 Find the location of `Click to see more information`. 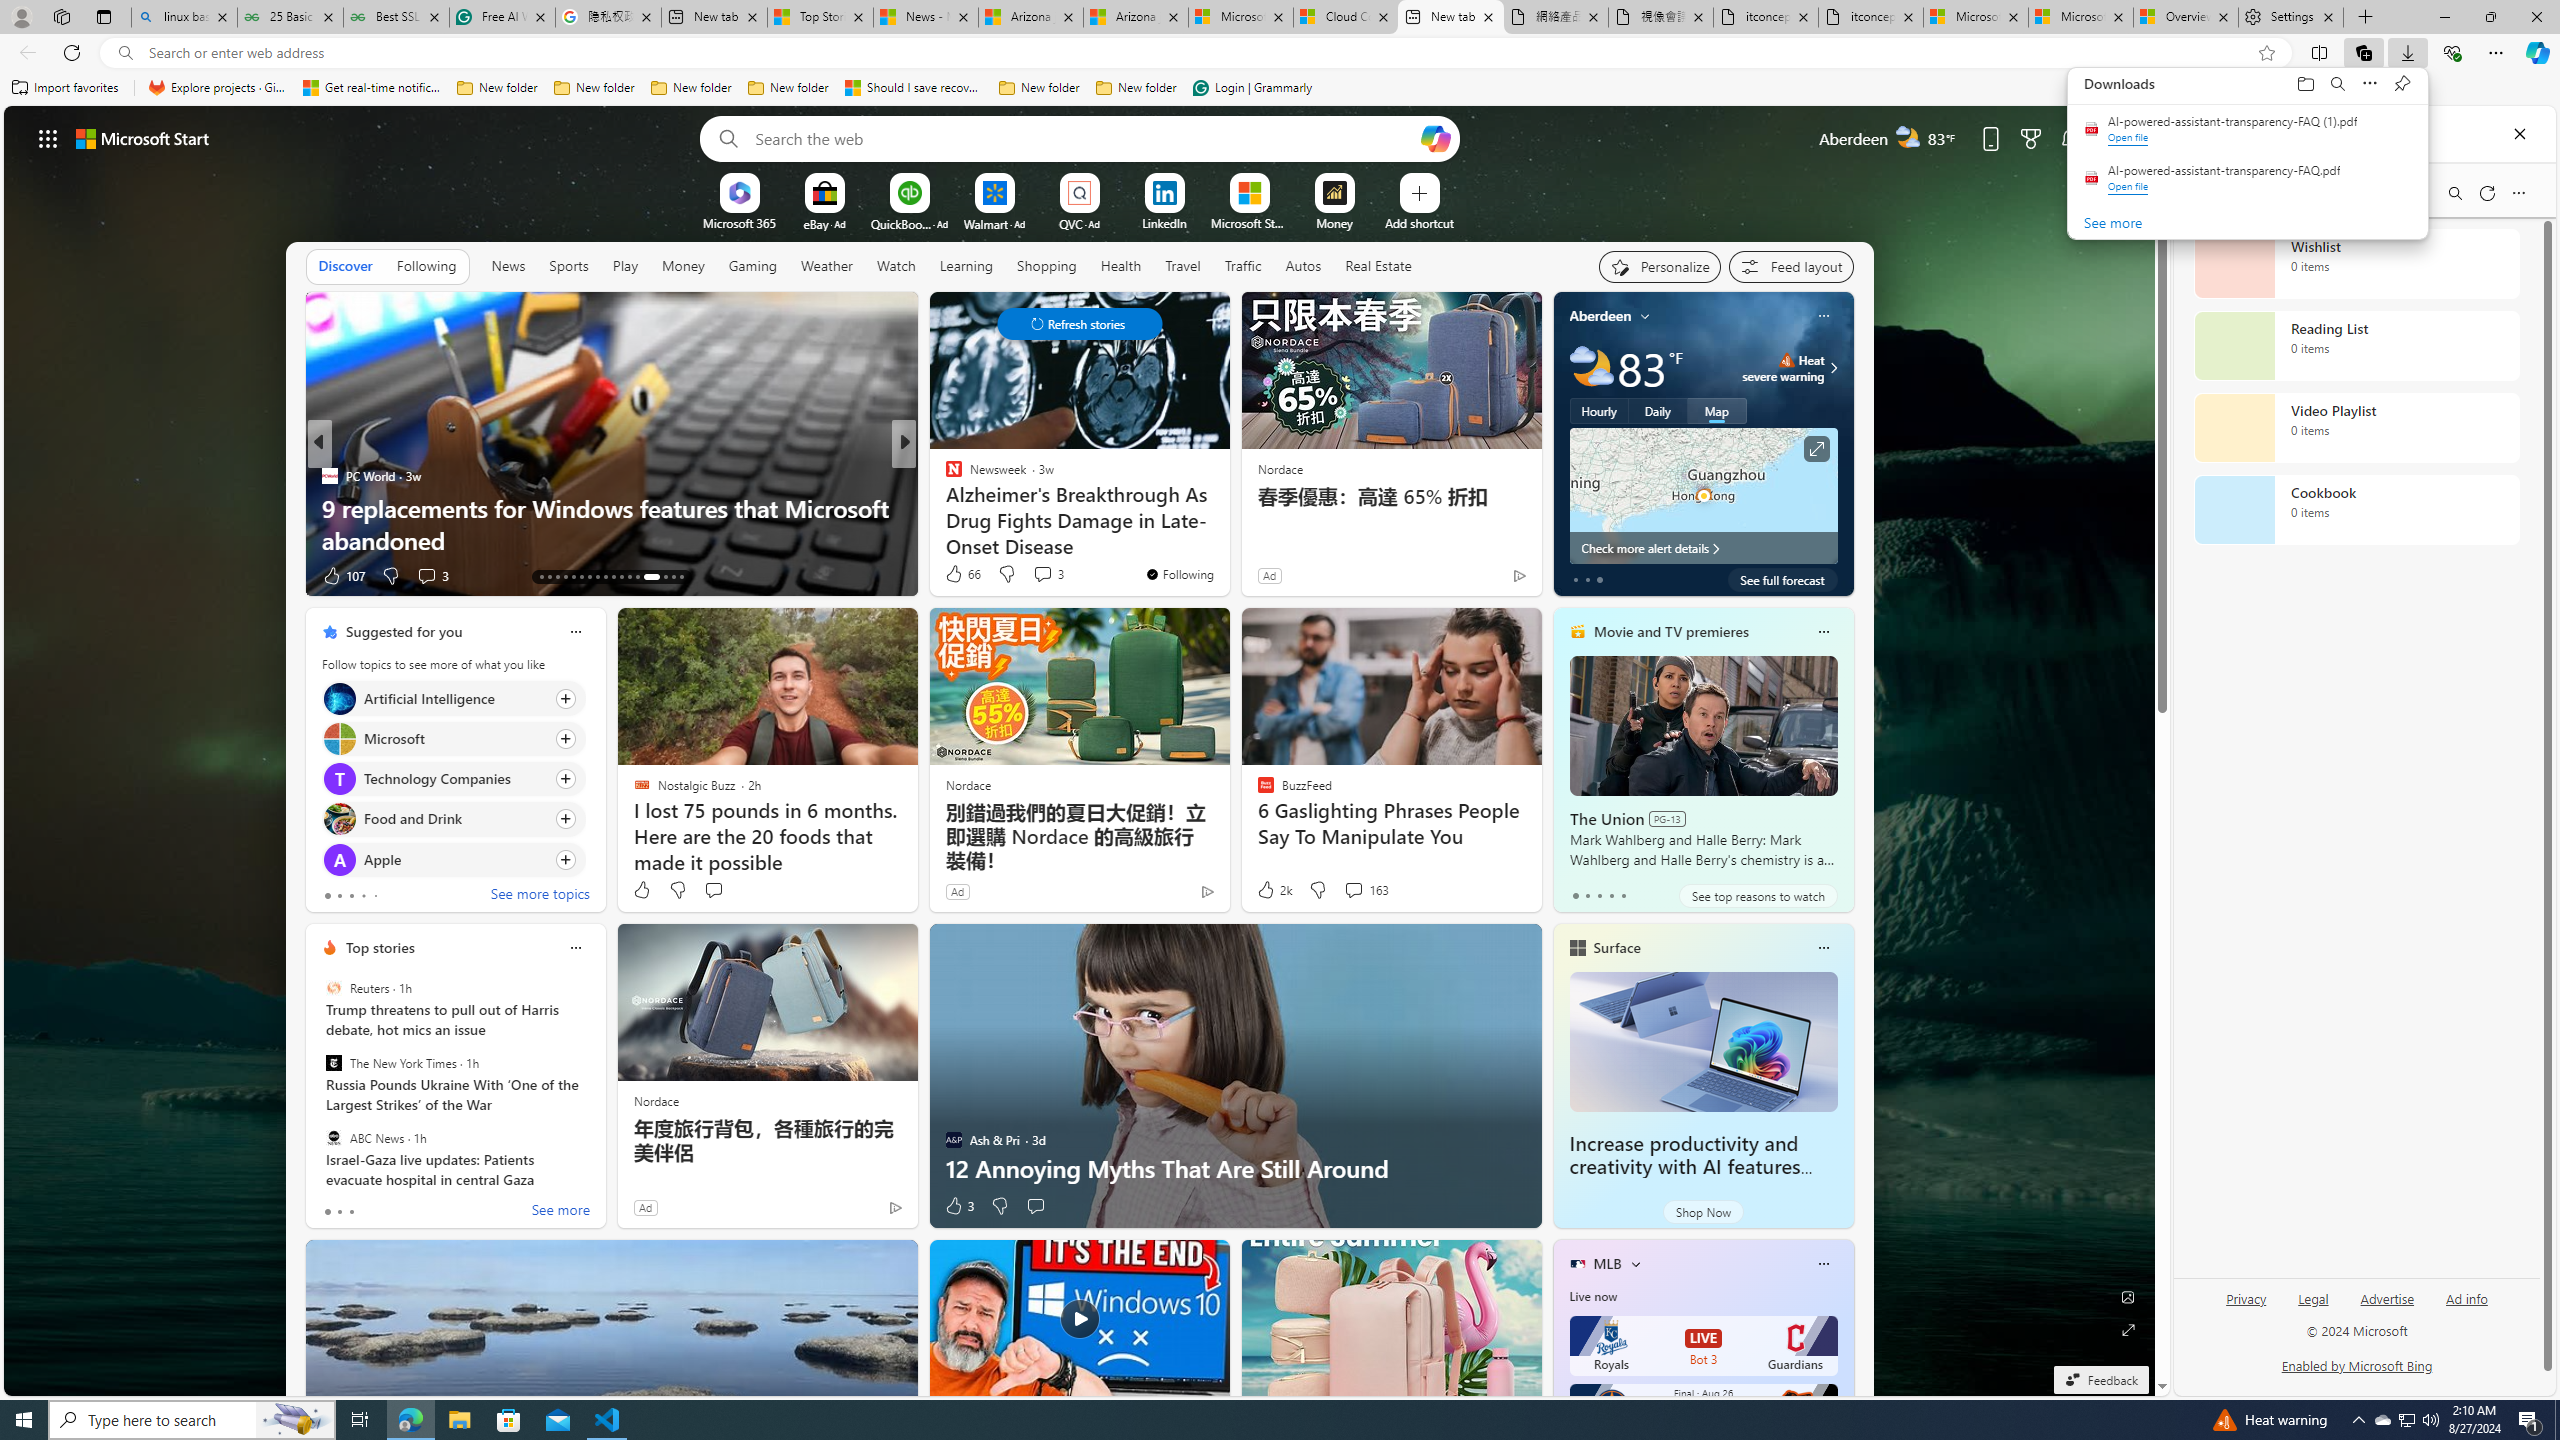

Click to see more information is located at coordinates (1816, 449).